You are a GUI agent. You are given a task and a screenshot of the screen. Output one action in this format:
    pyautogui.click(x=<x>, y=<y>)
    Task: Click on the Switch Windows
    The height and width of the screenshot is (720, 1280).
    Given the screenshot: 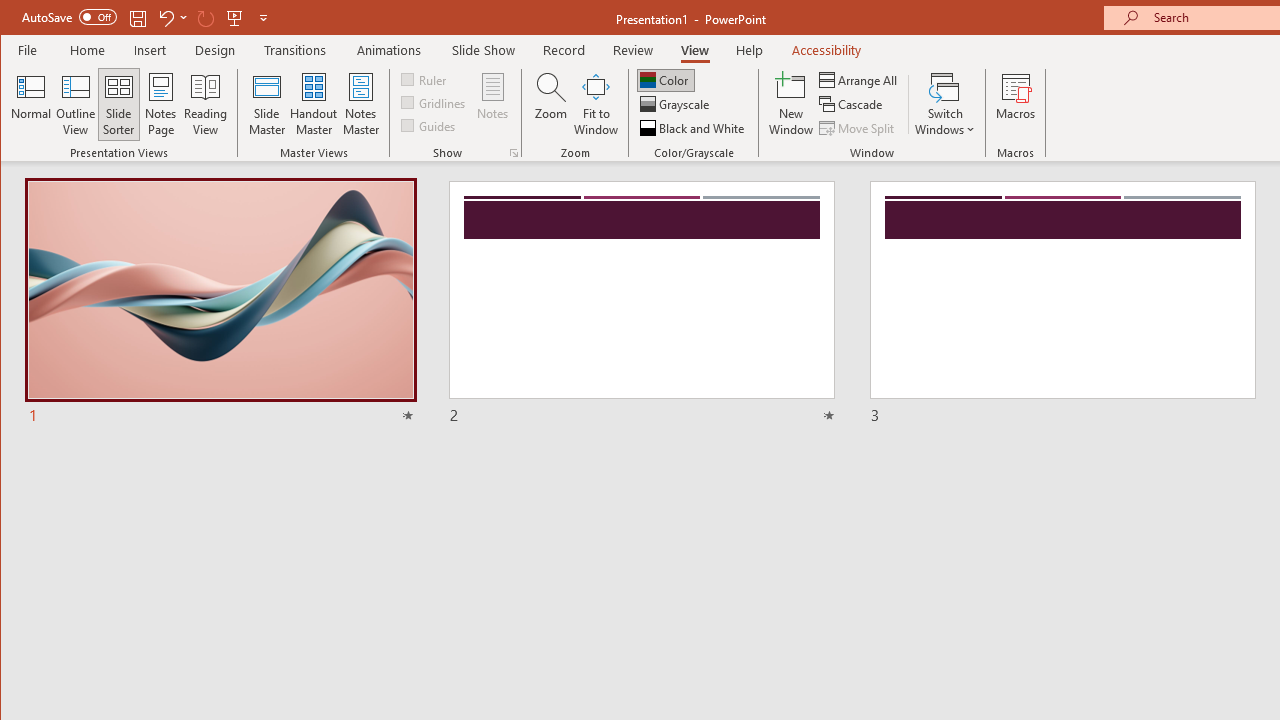 What is the action you would take?
    pyautogui.click(x=944, y=104)
    